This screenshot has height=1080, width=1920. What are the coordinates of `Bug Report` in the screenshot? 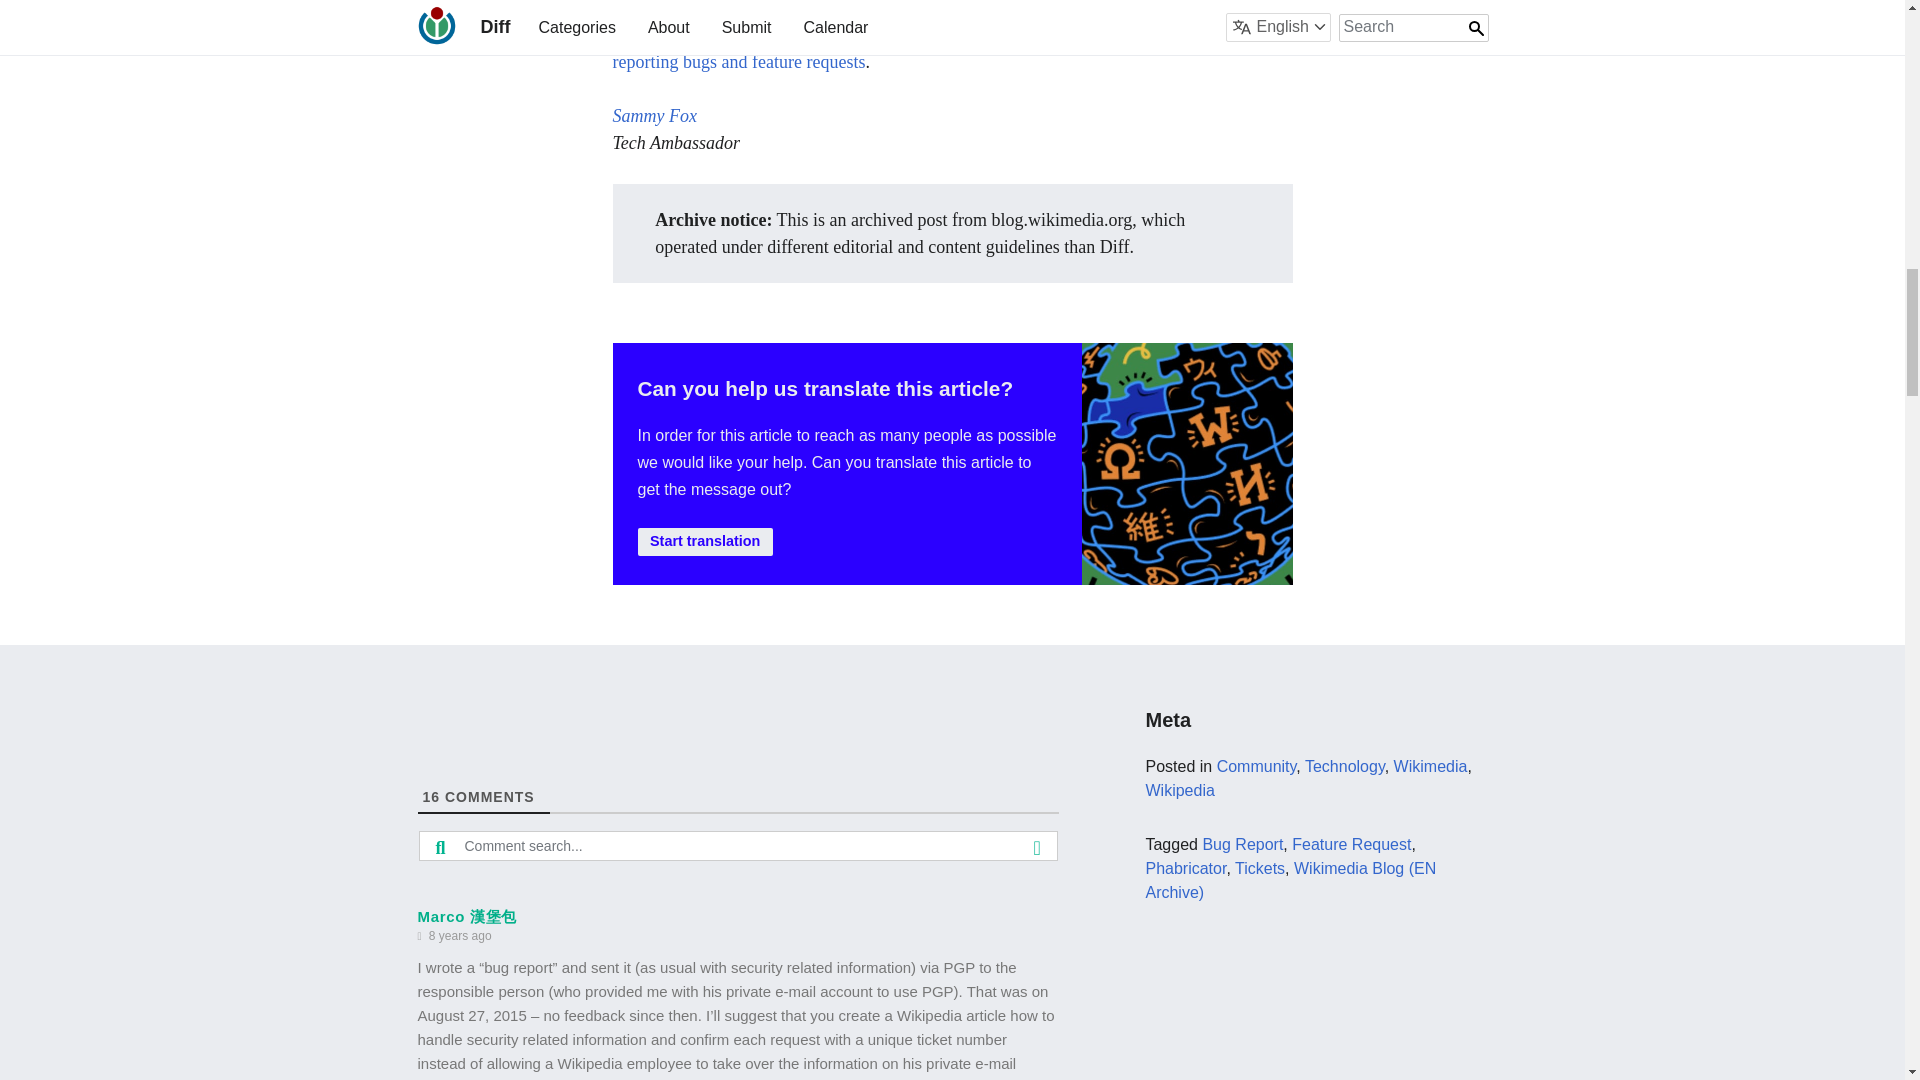 It's located at (1242, 844).